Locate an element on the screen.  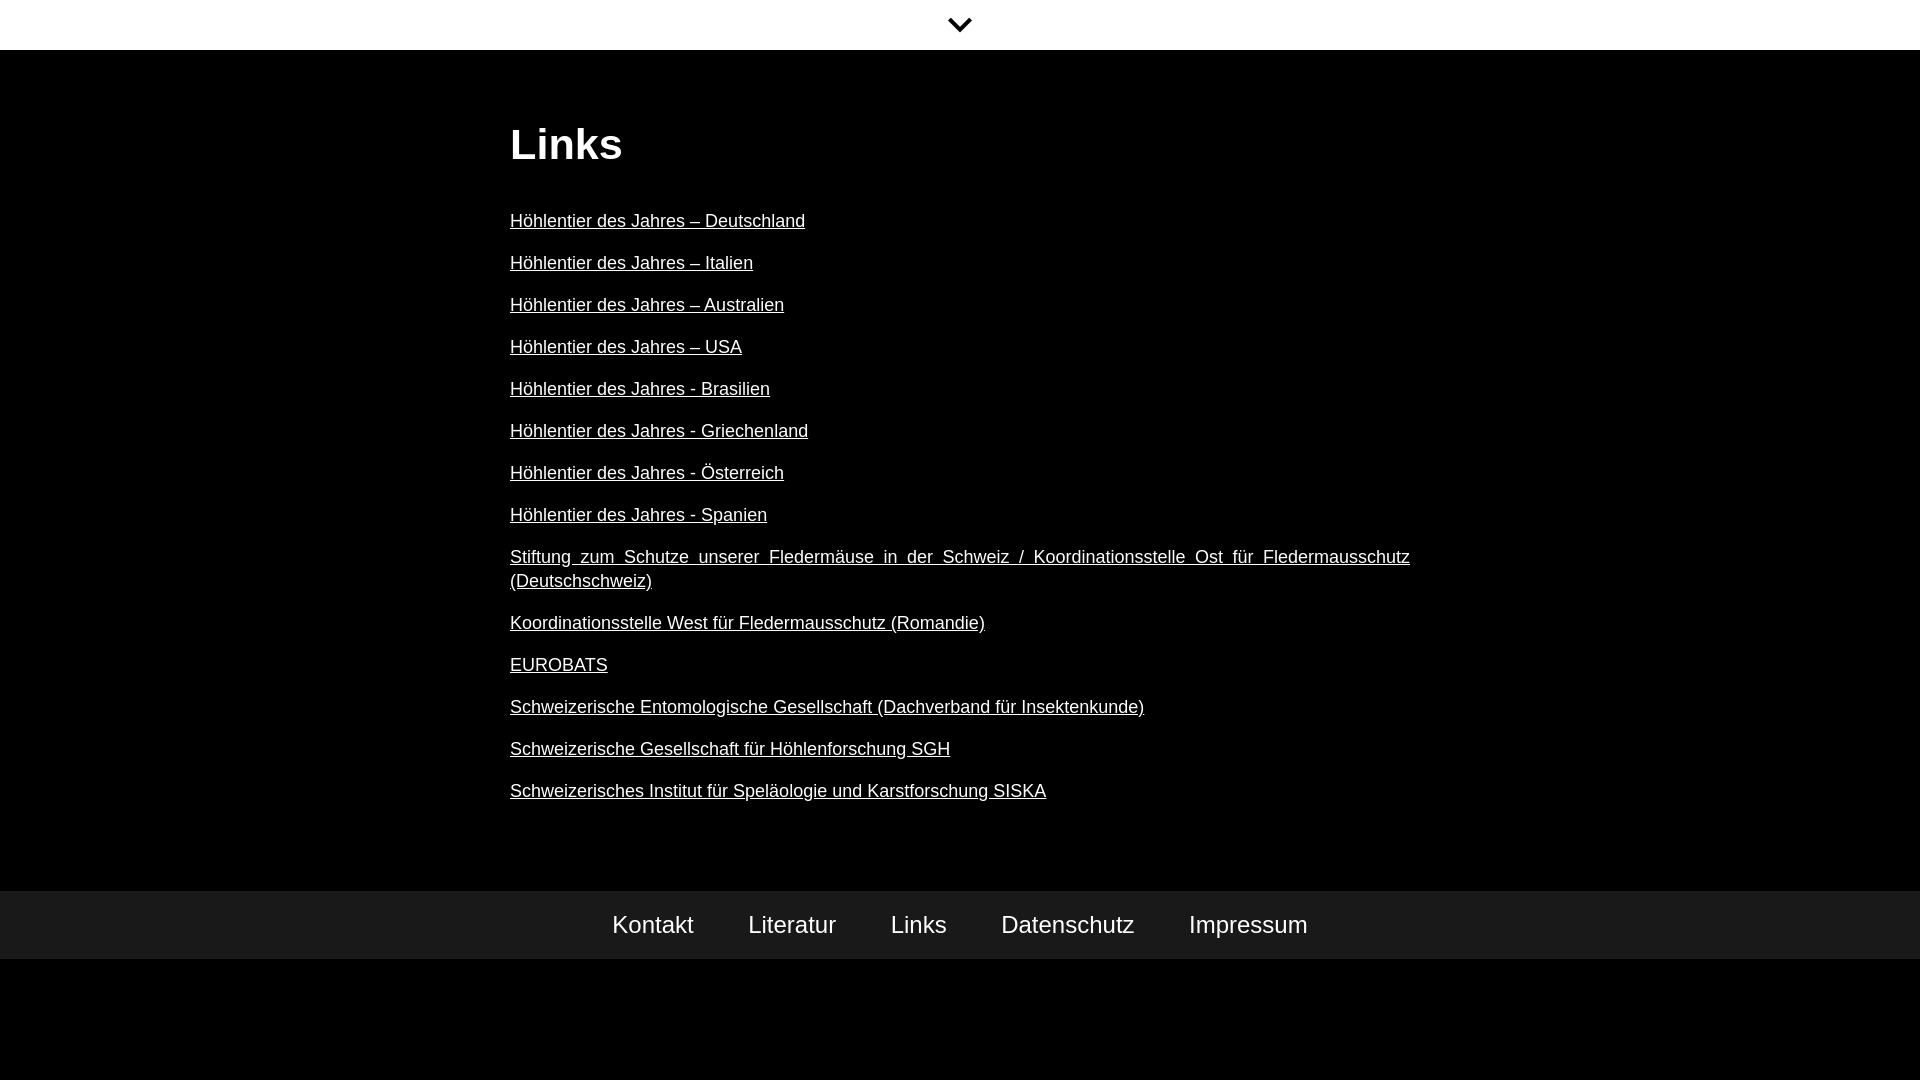
Literatur is located at coordinates (792, 925).